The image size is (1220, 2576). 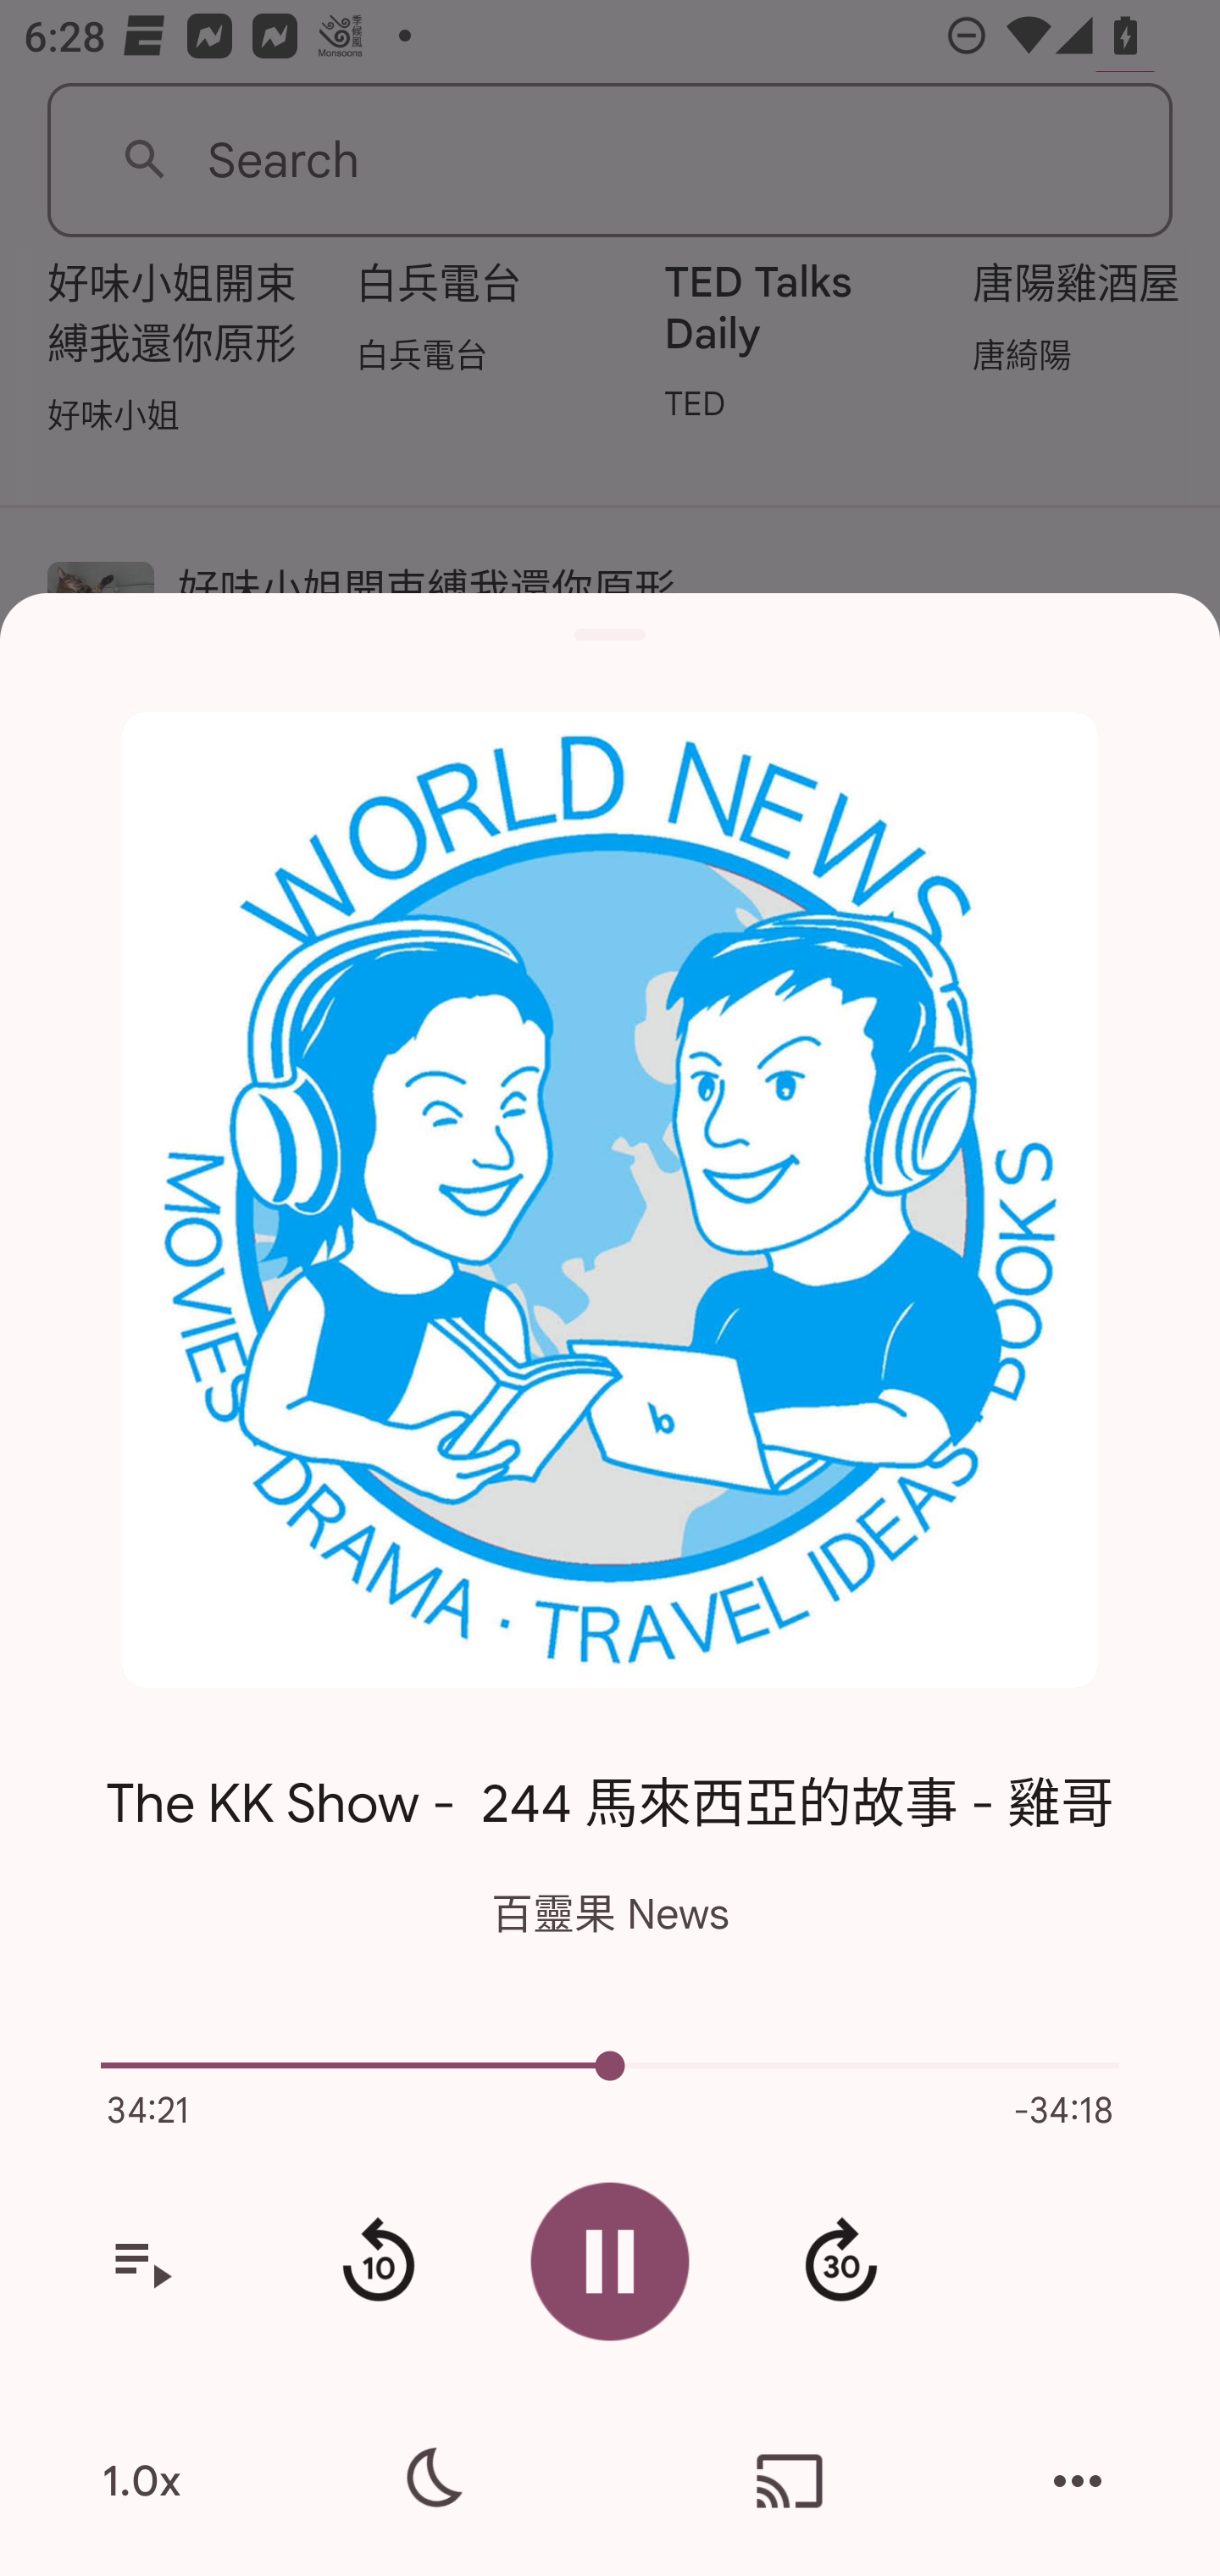 What do you see at coordinates (141, 2262) in the screenshot?
I see `View your queue` at bounding box center [141, 2262].